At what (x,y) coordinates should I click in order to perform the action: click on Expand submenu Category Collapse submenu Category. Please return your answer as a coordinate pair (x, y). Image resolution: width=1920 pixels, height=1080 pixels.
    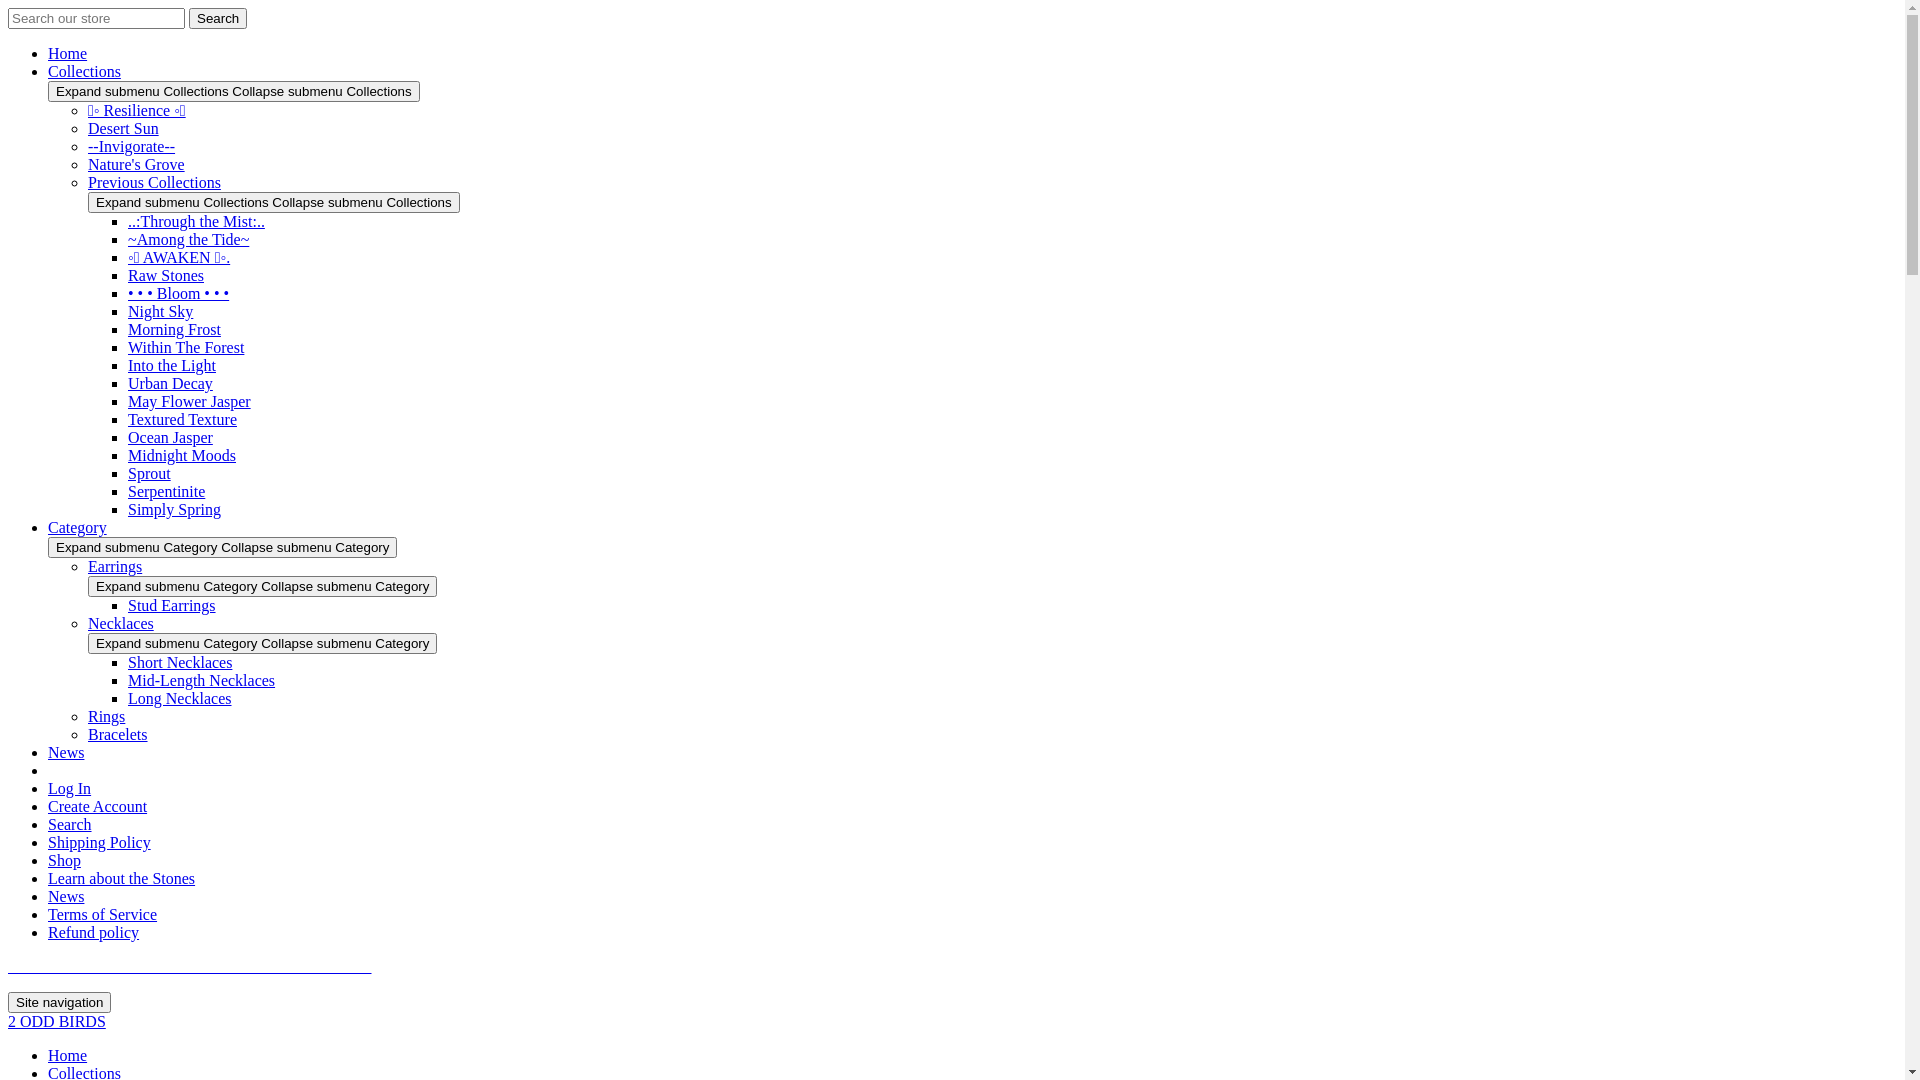
    Looking at the image, I should click on (262, 586).